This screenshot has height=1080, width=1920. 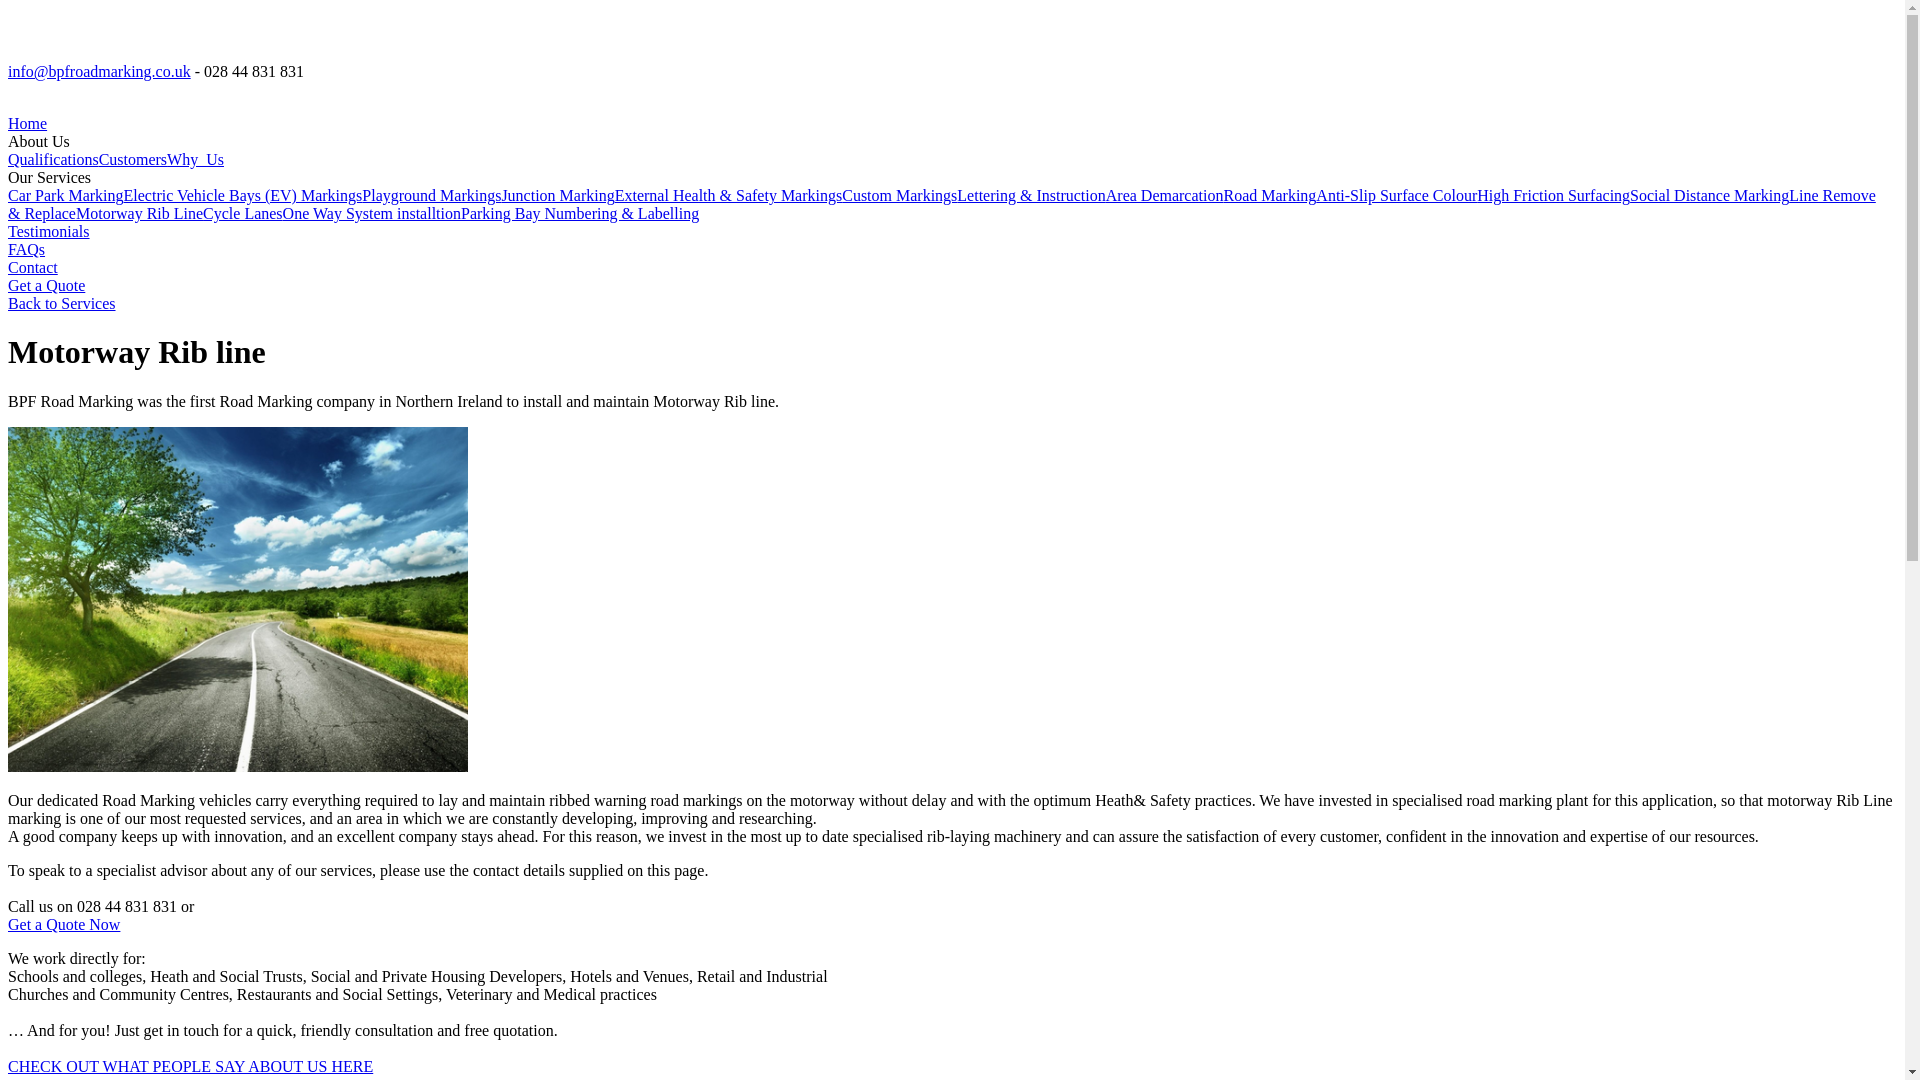 I want to click on Qualifications, so click(x=53, y=160).